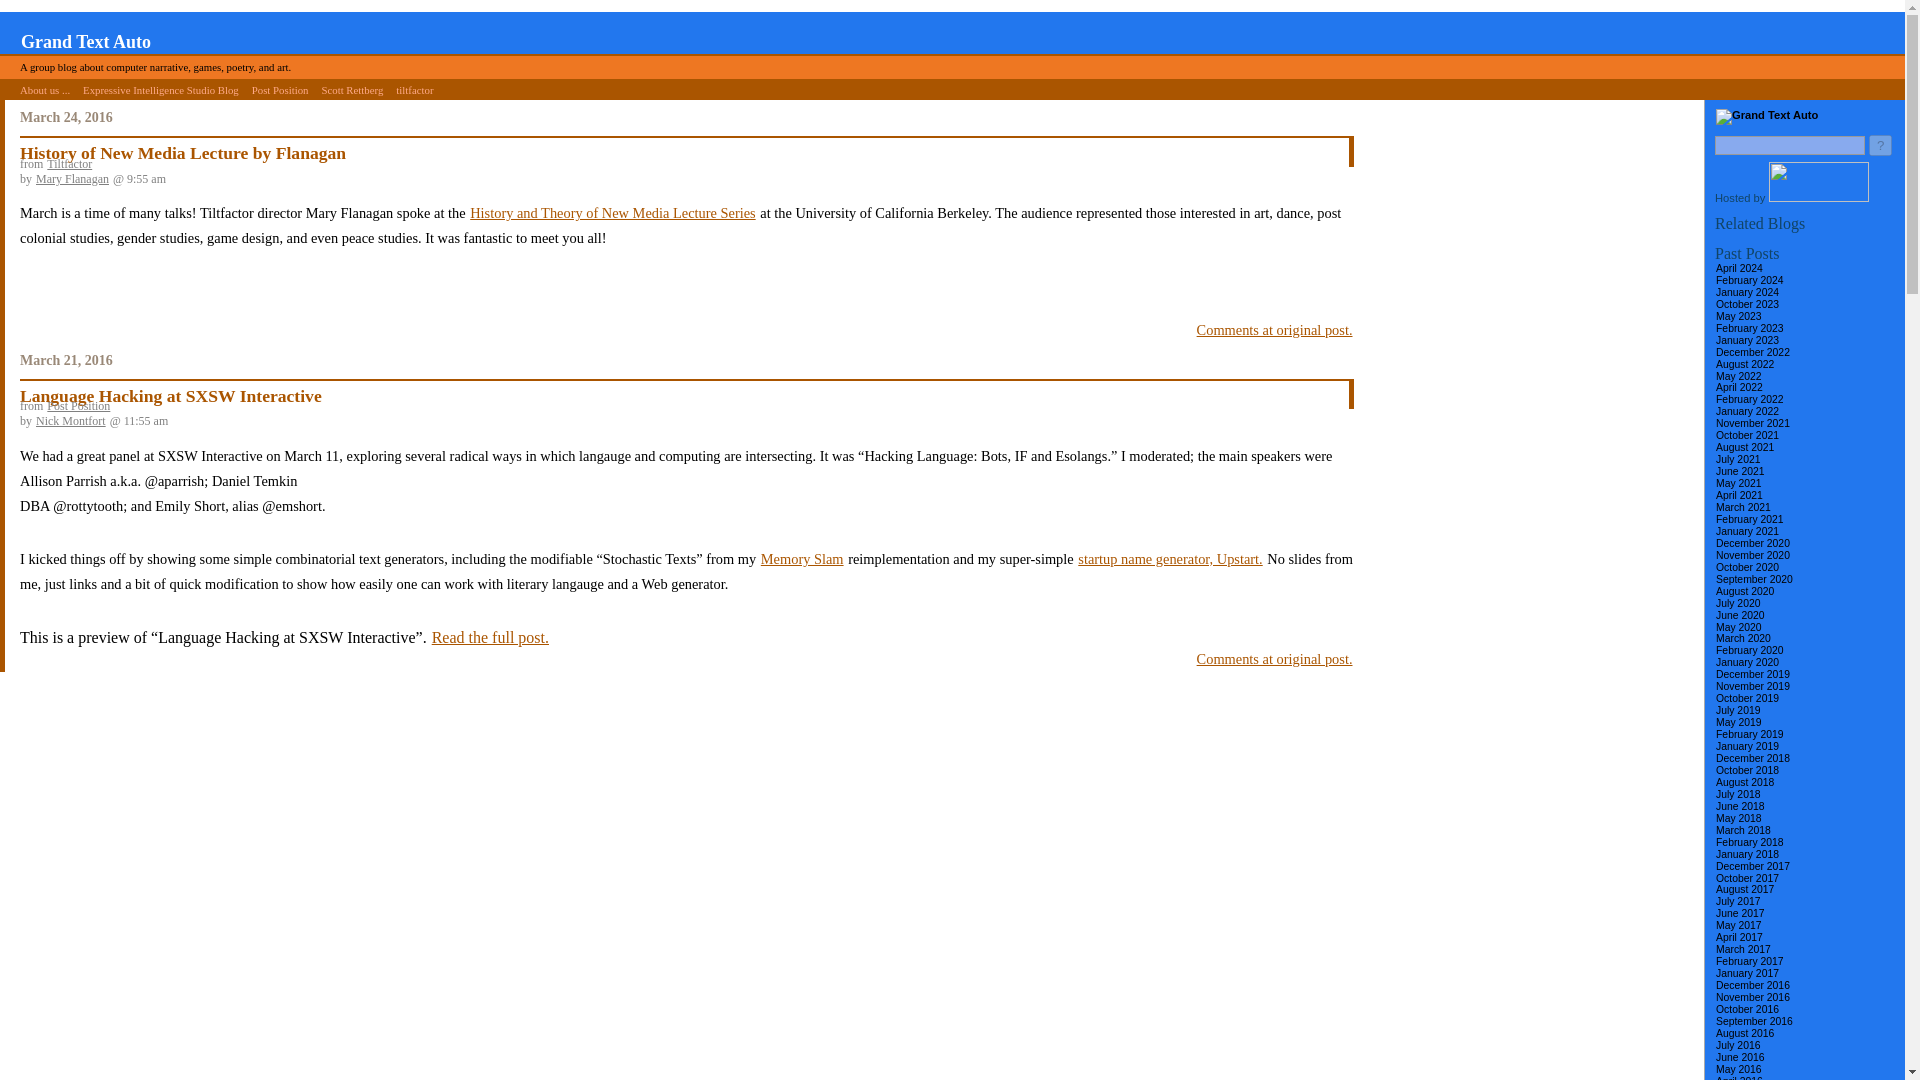  I want to click on Expressive Intelligence Studio Blog, so click(160, 89).